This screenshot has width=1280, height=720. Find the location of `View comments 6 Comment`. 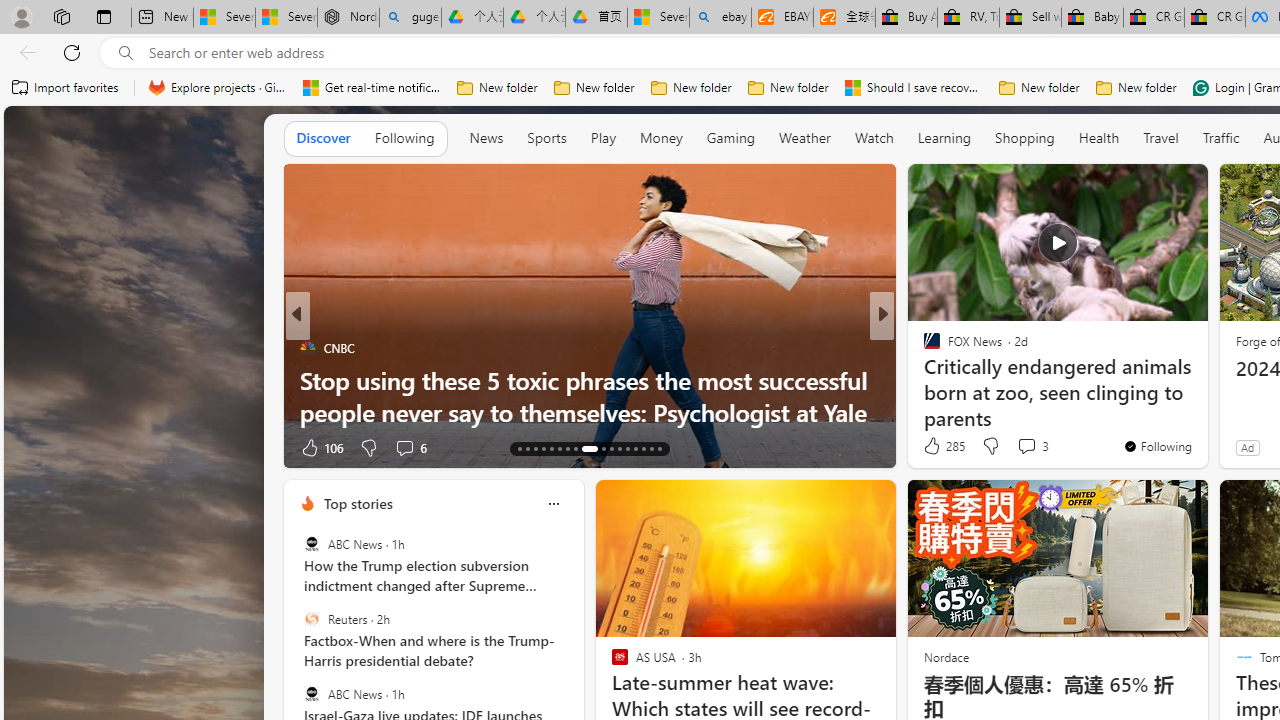

View comments 6 Comment is located at coordinates (1020, 447).